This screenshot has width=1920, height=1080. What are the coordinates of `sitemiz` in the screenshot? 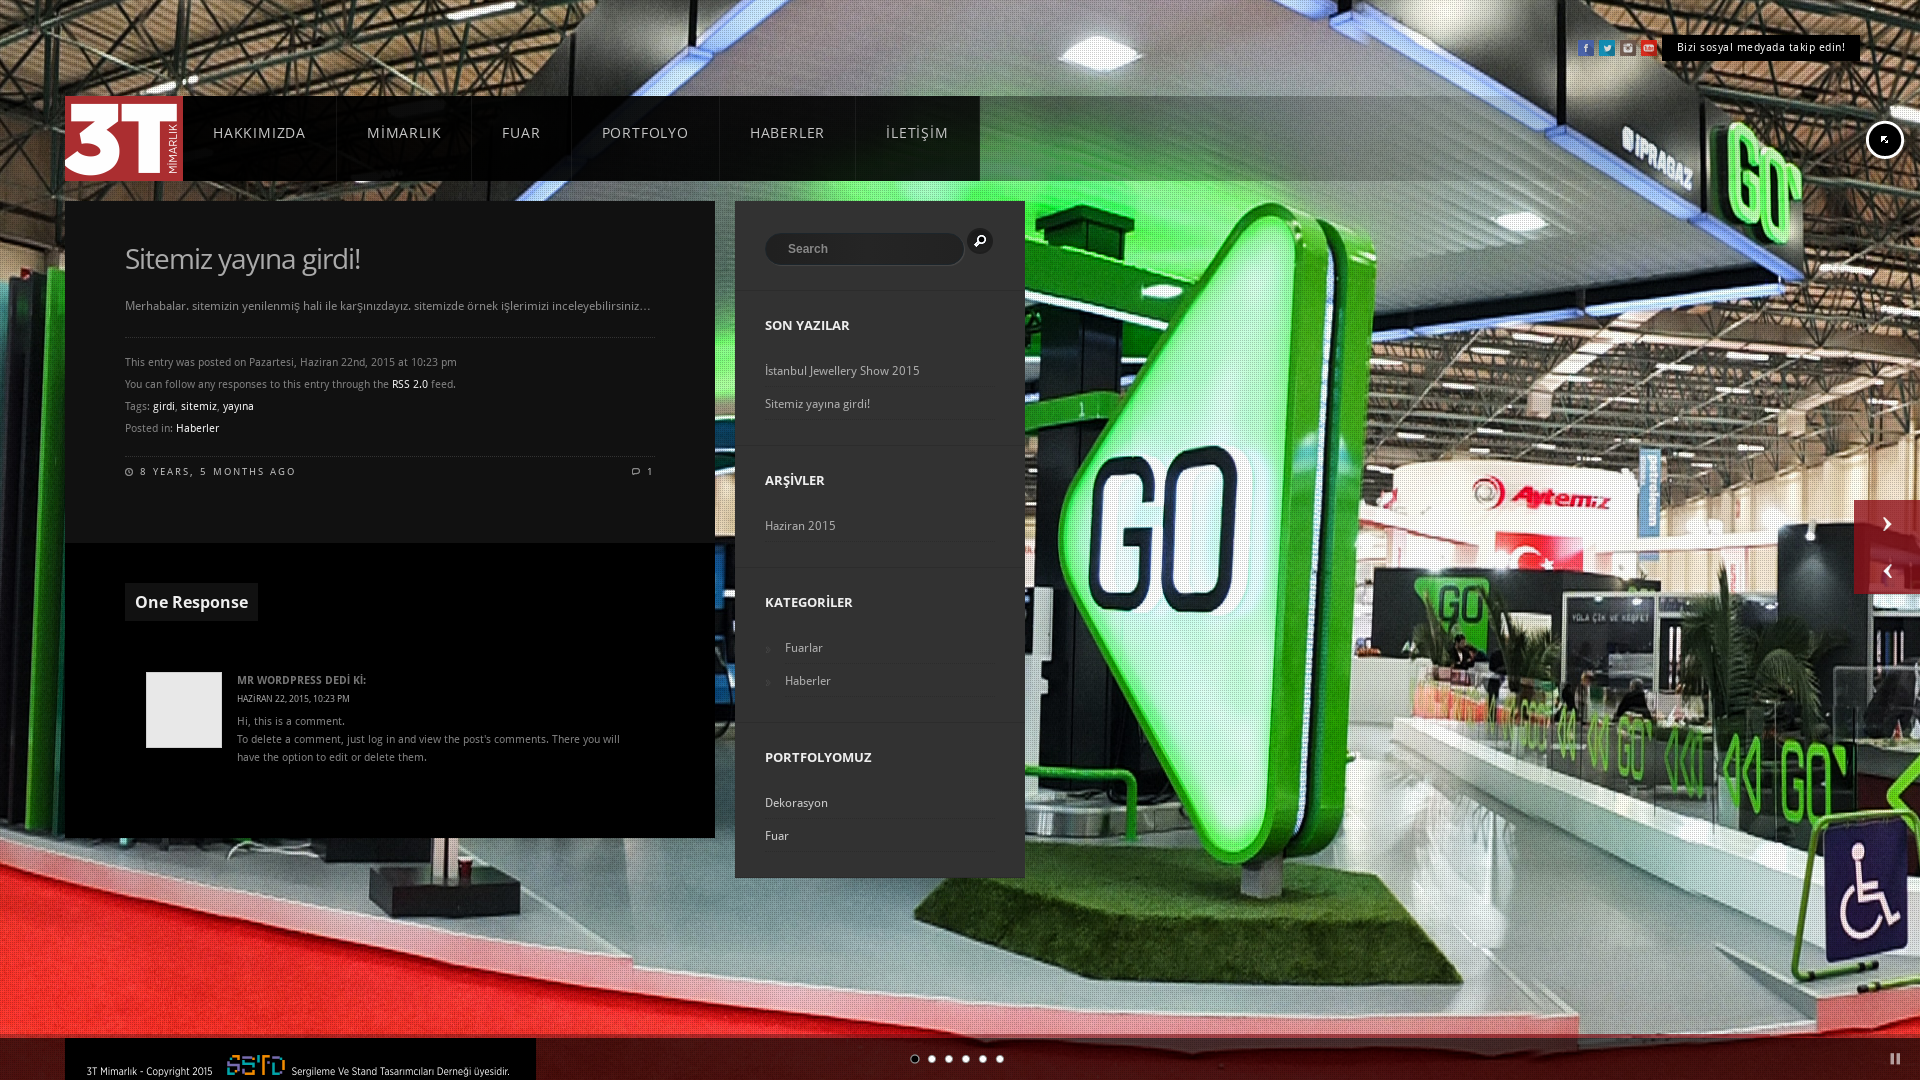 It's located at (199, 406).